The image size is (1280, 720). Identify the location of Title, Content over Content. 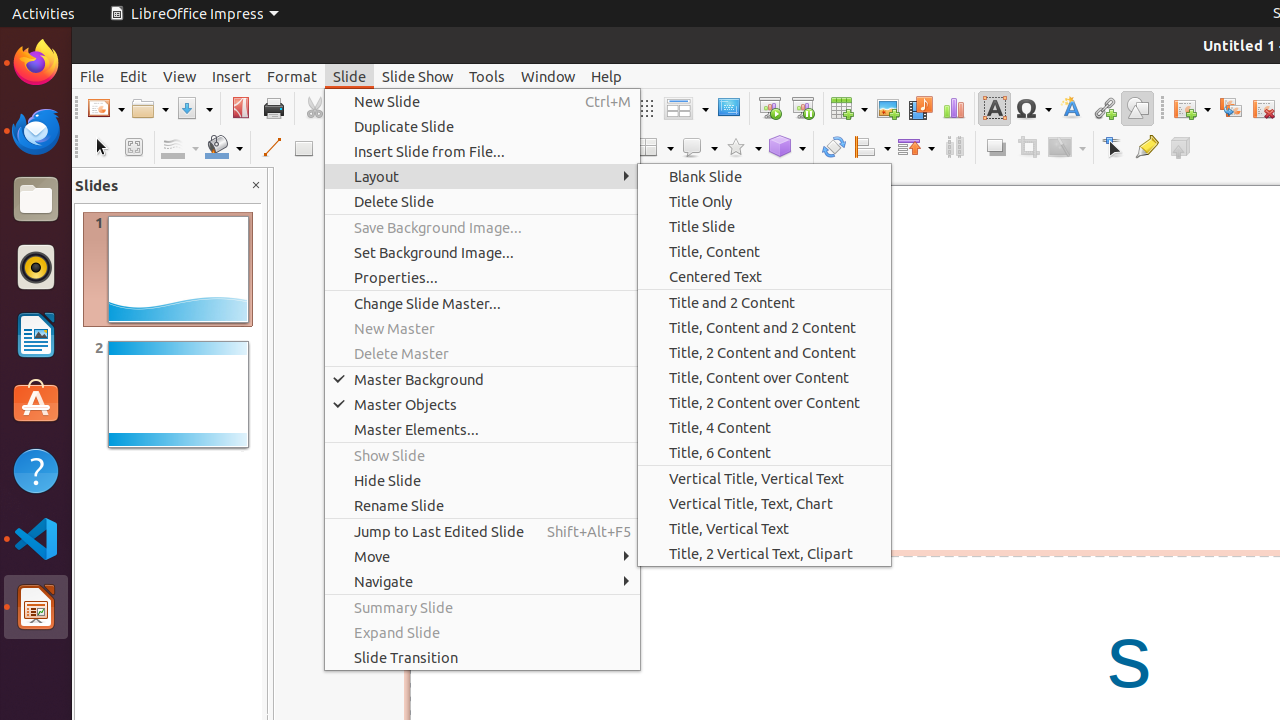
(764, 378).